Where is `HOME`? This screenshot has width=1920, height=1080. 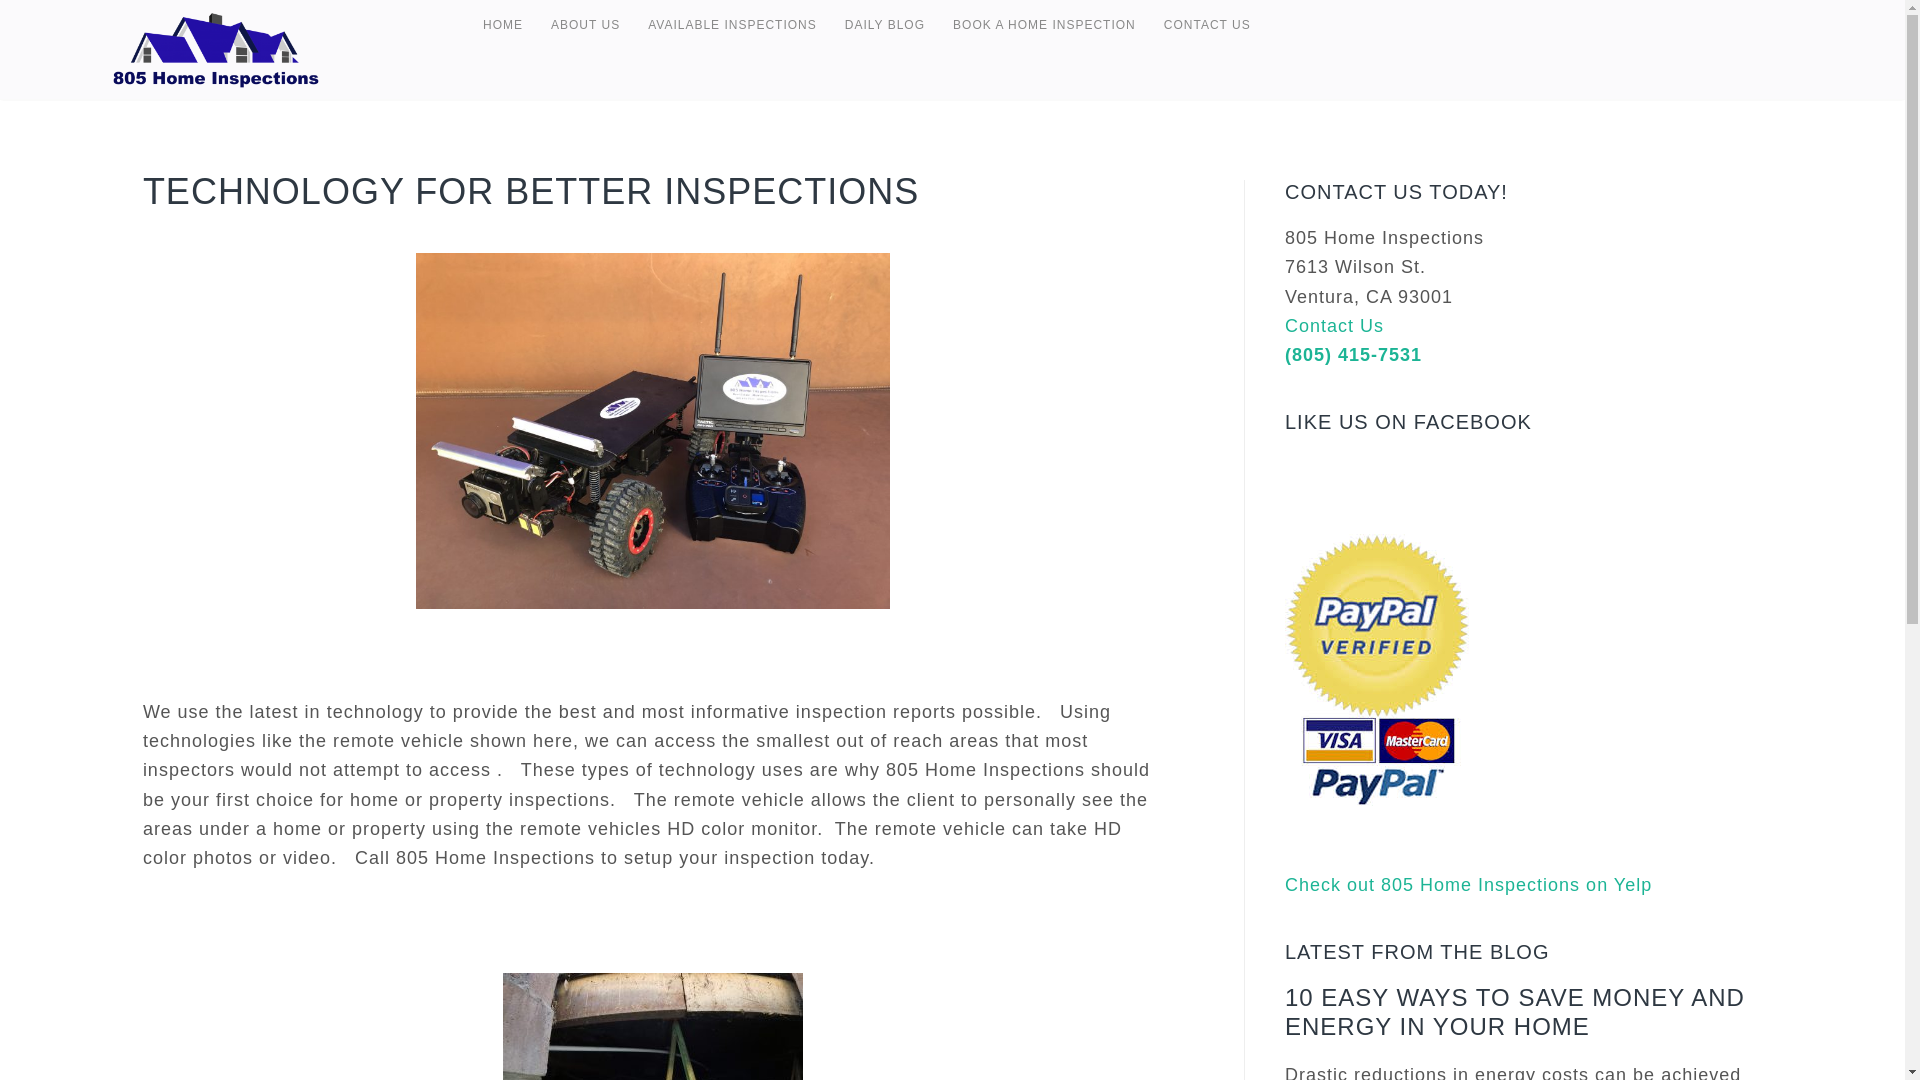
HOME is located at coordinates (502, 24).